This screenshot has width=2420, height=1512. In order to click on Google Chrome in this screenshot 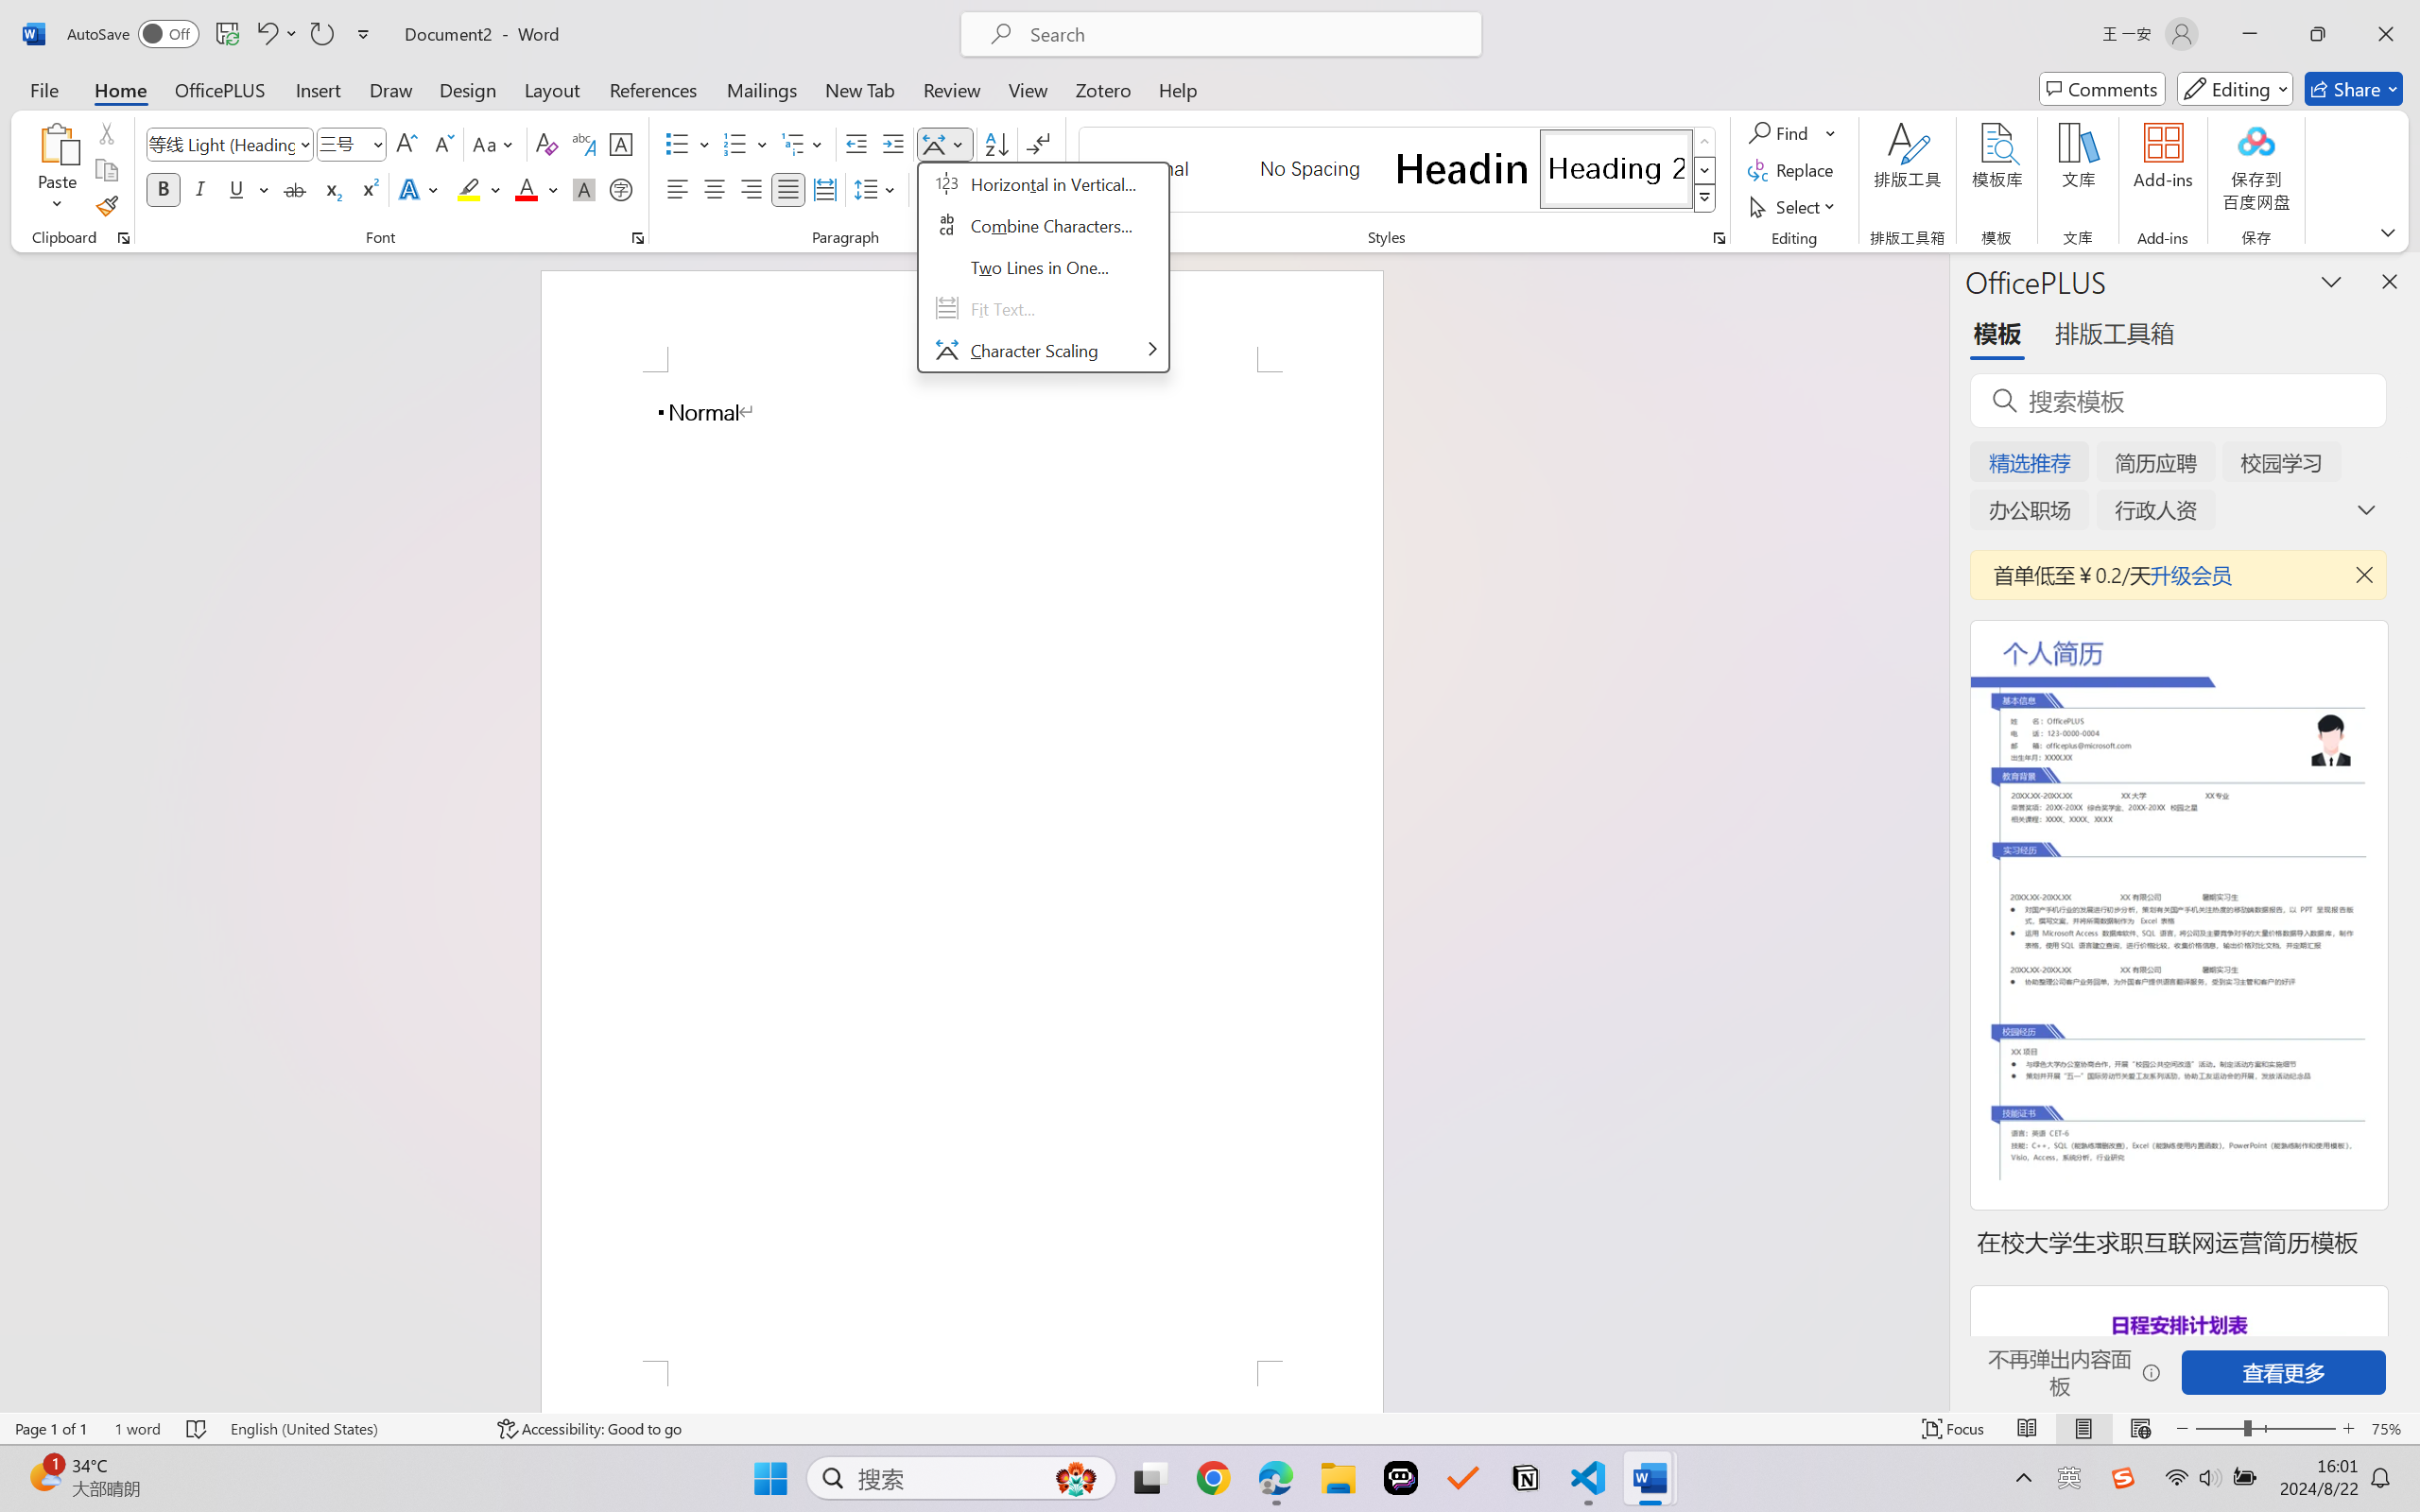, I will do `click(1213, 1478)`.